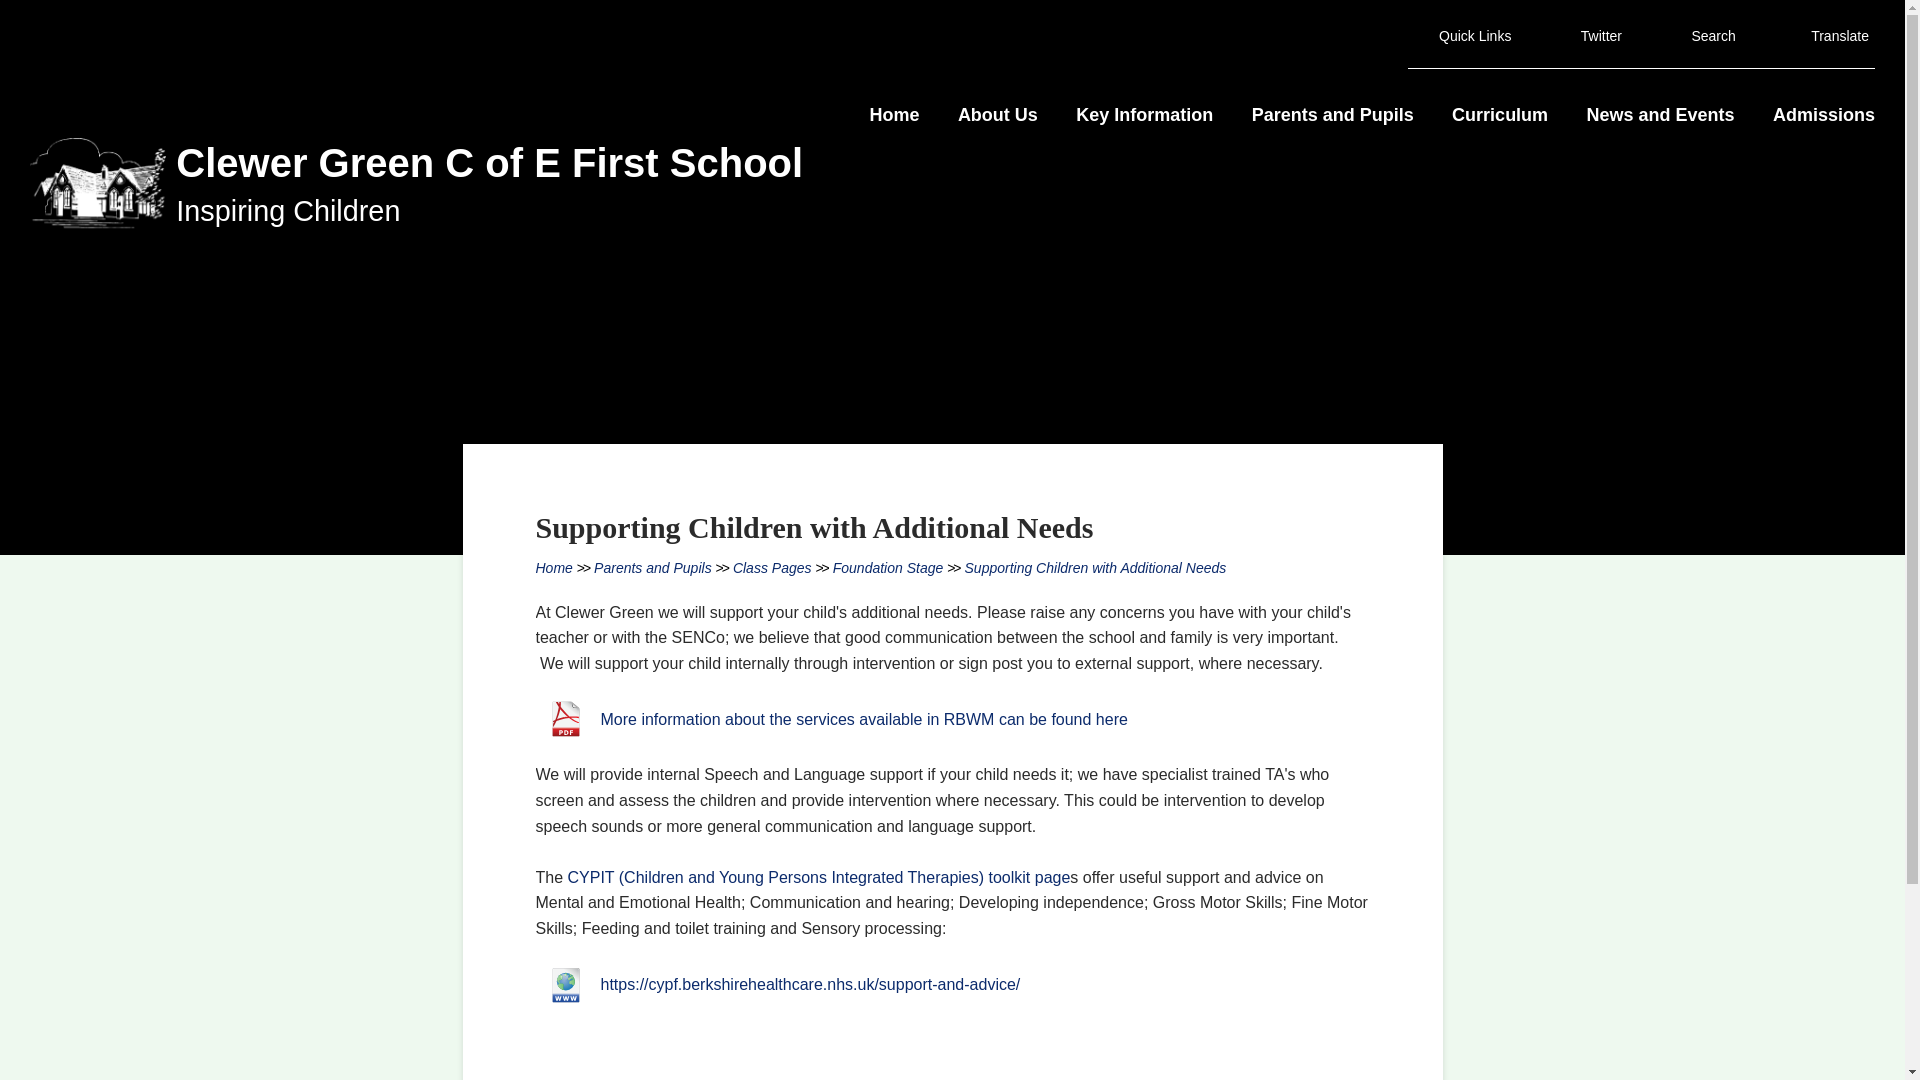 The image size is (1920, 1080). What do you see at coordinates (1588, 36) in the screenshot?
I see `Twitter` at bounding box center [1588, 36].